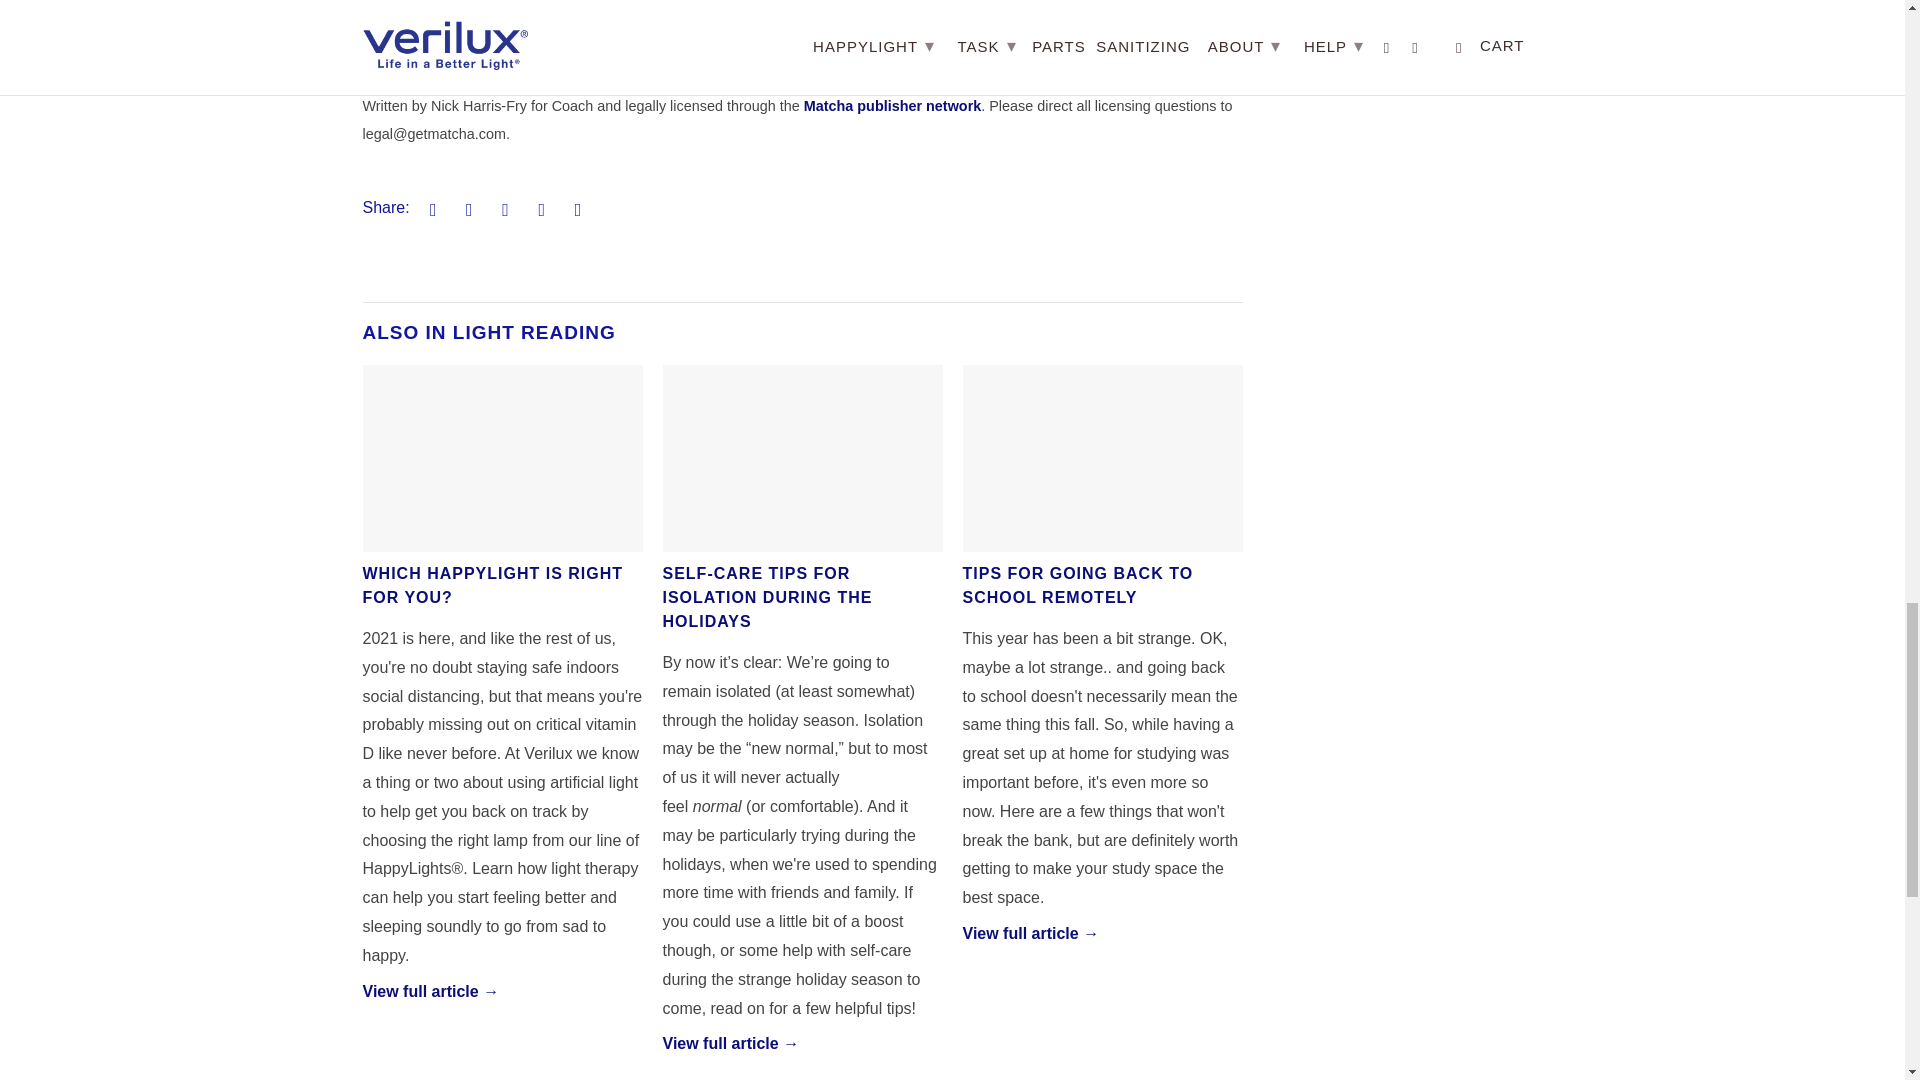 The height and width of the screenshot is (1080, 1920). I want to click on Which HappyLight is right for you?, so click(502, 458).